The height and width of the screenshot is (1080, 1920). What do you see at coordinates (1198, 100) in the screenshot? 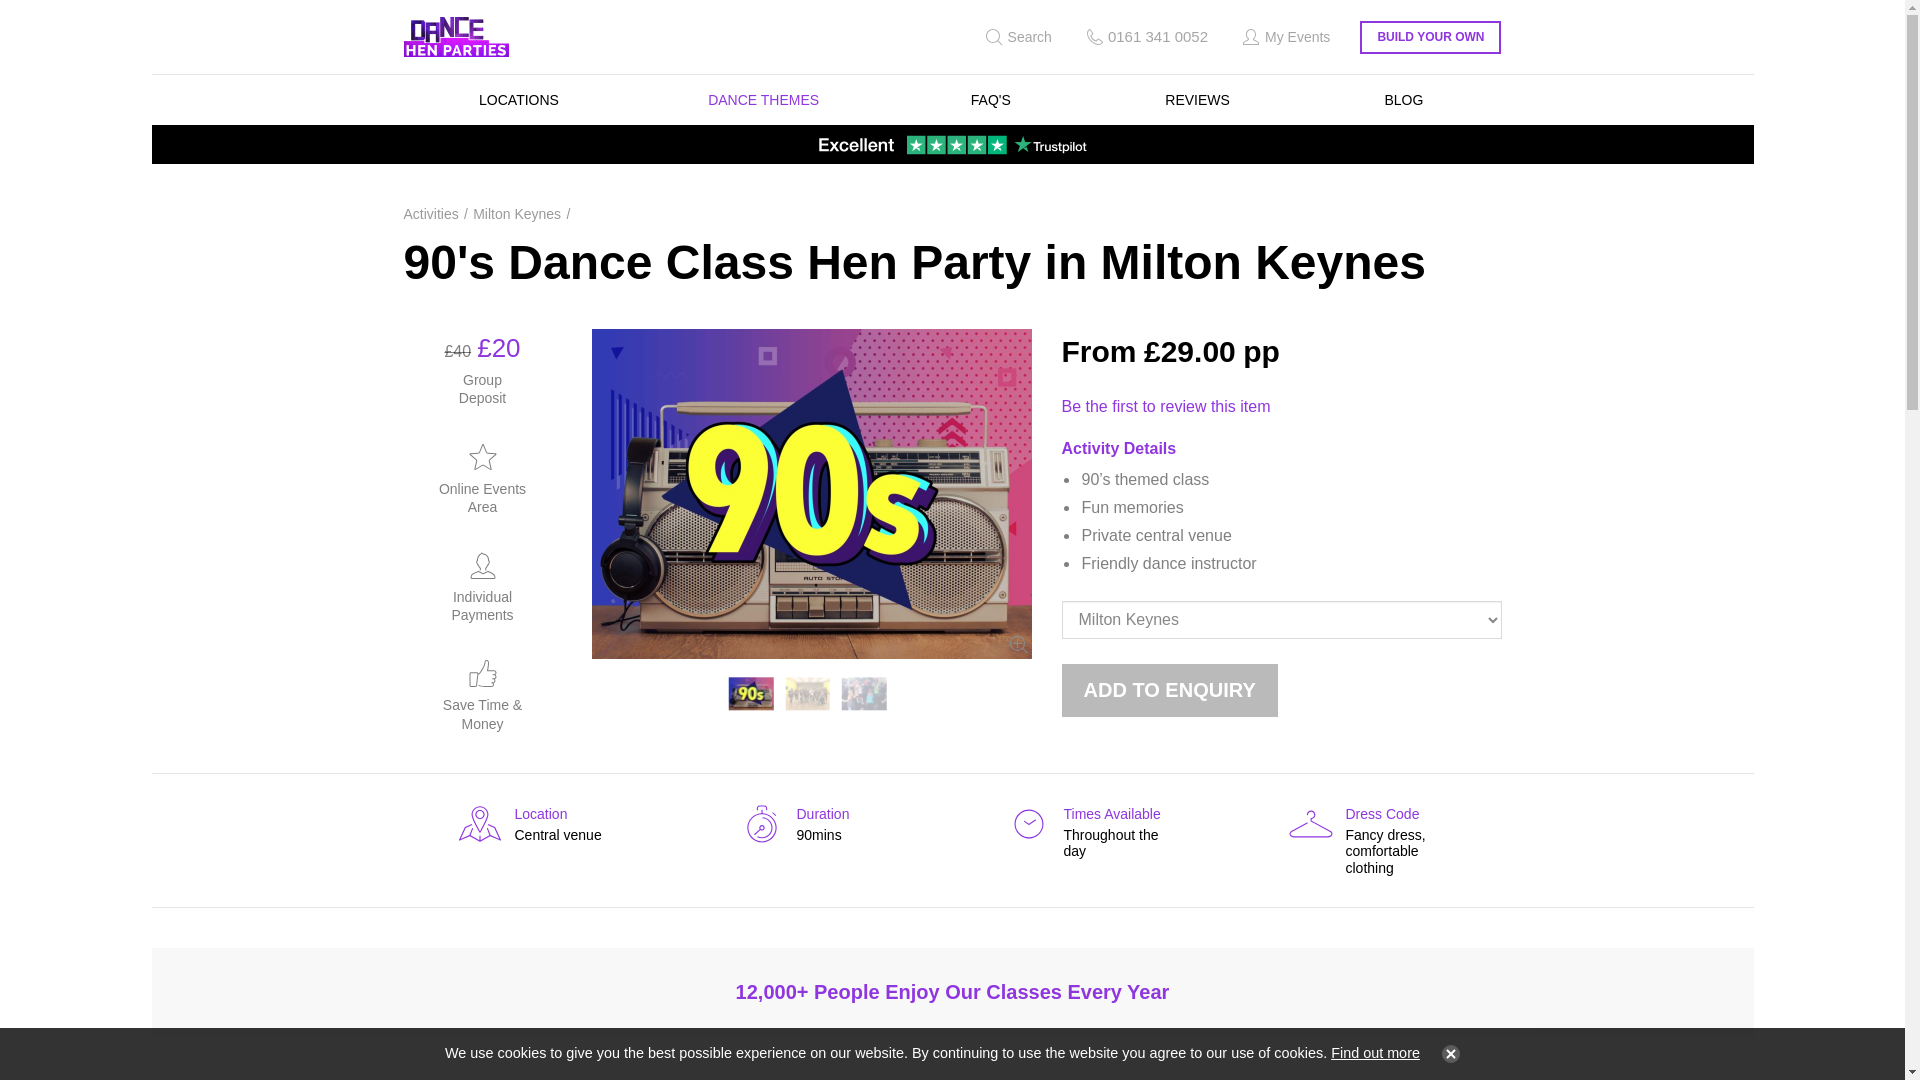
I see `REVIEWS` at bounding box center [1198, 100].